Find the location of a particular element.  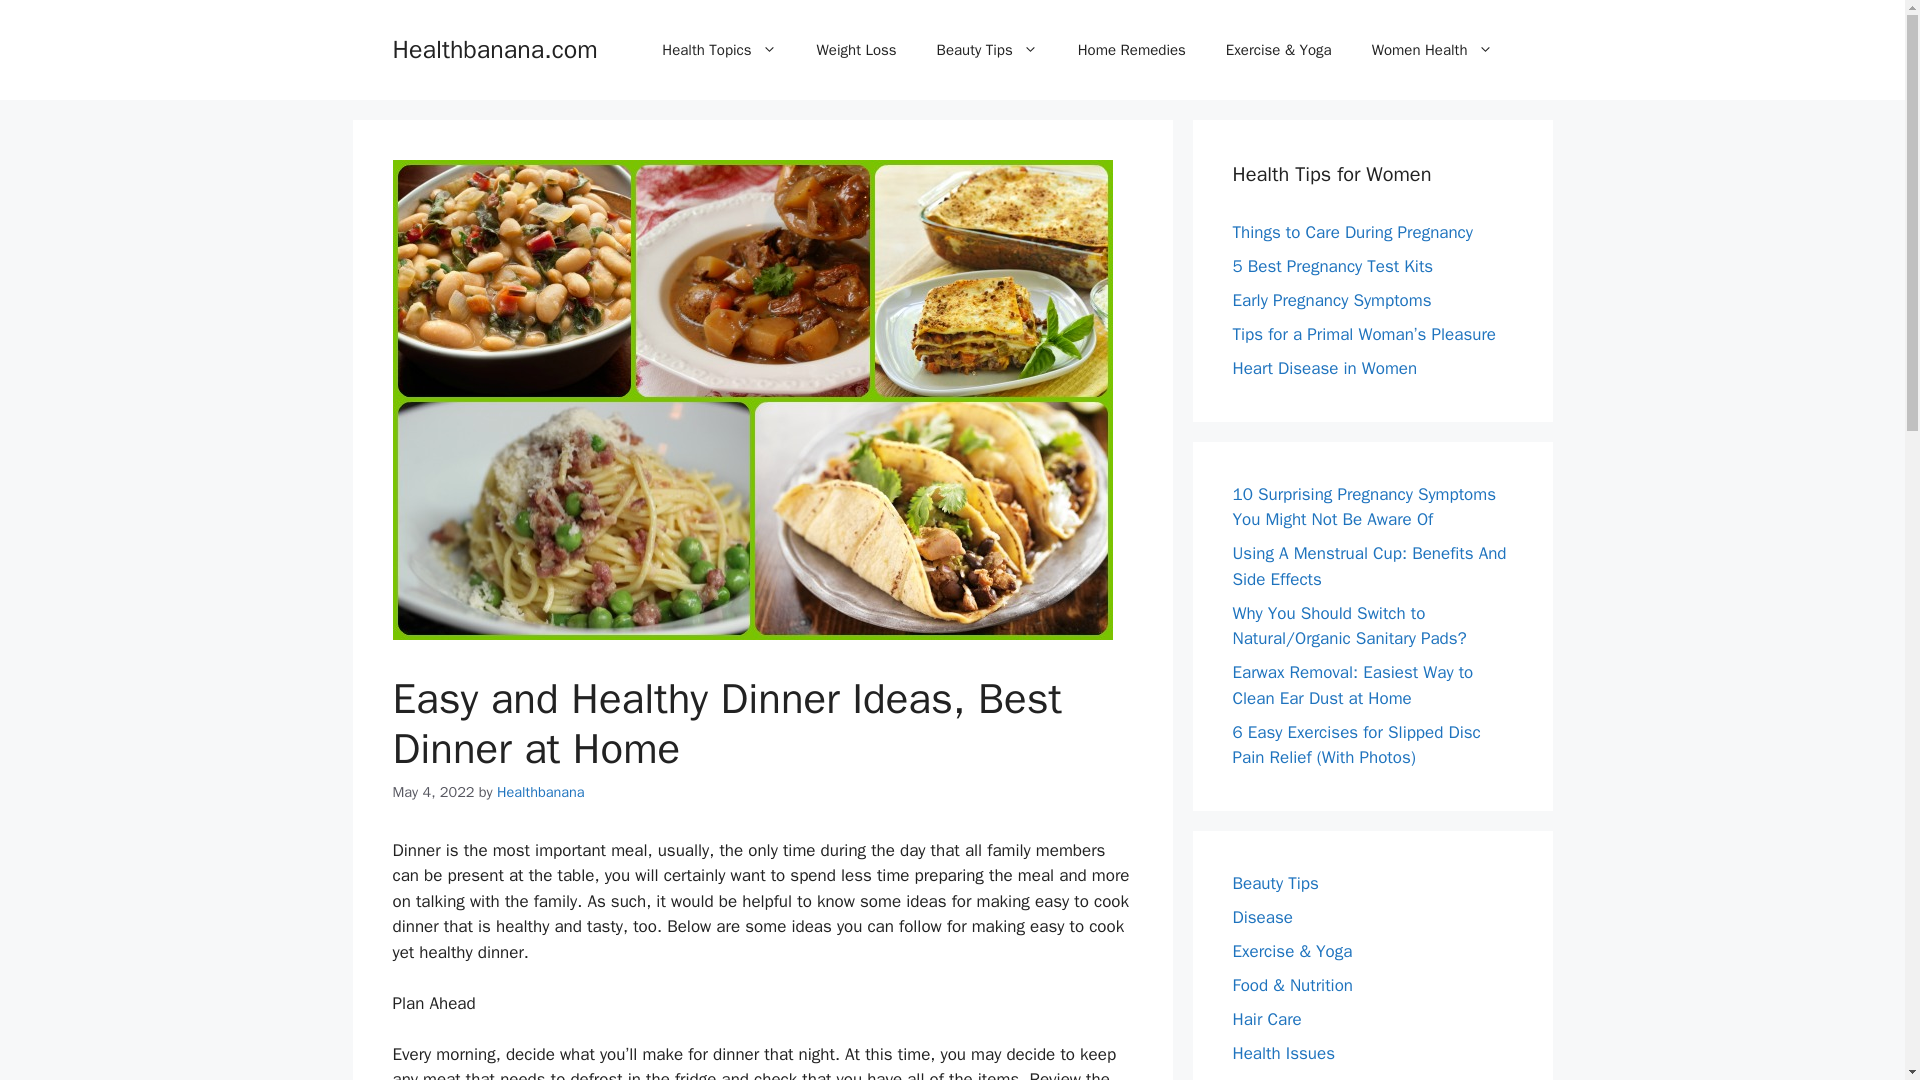

Weight Loss is located at coordinates (856, 50).